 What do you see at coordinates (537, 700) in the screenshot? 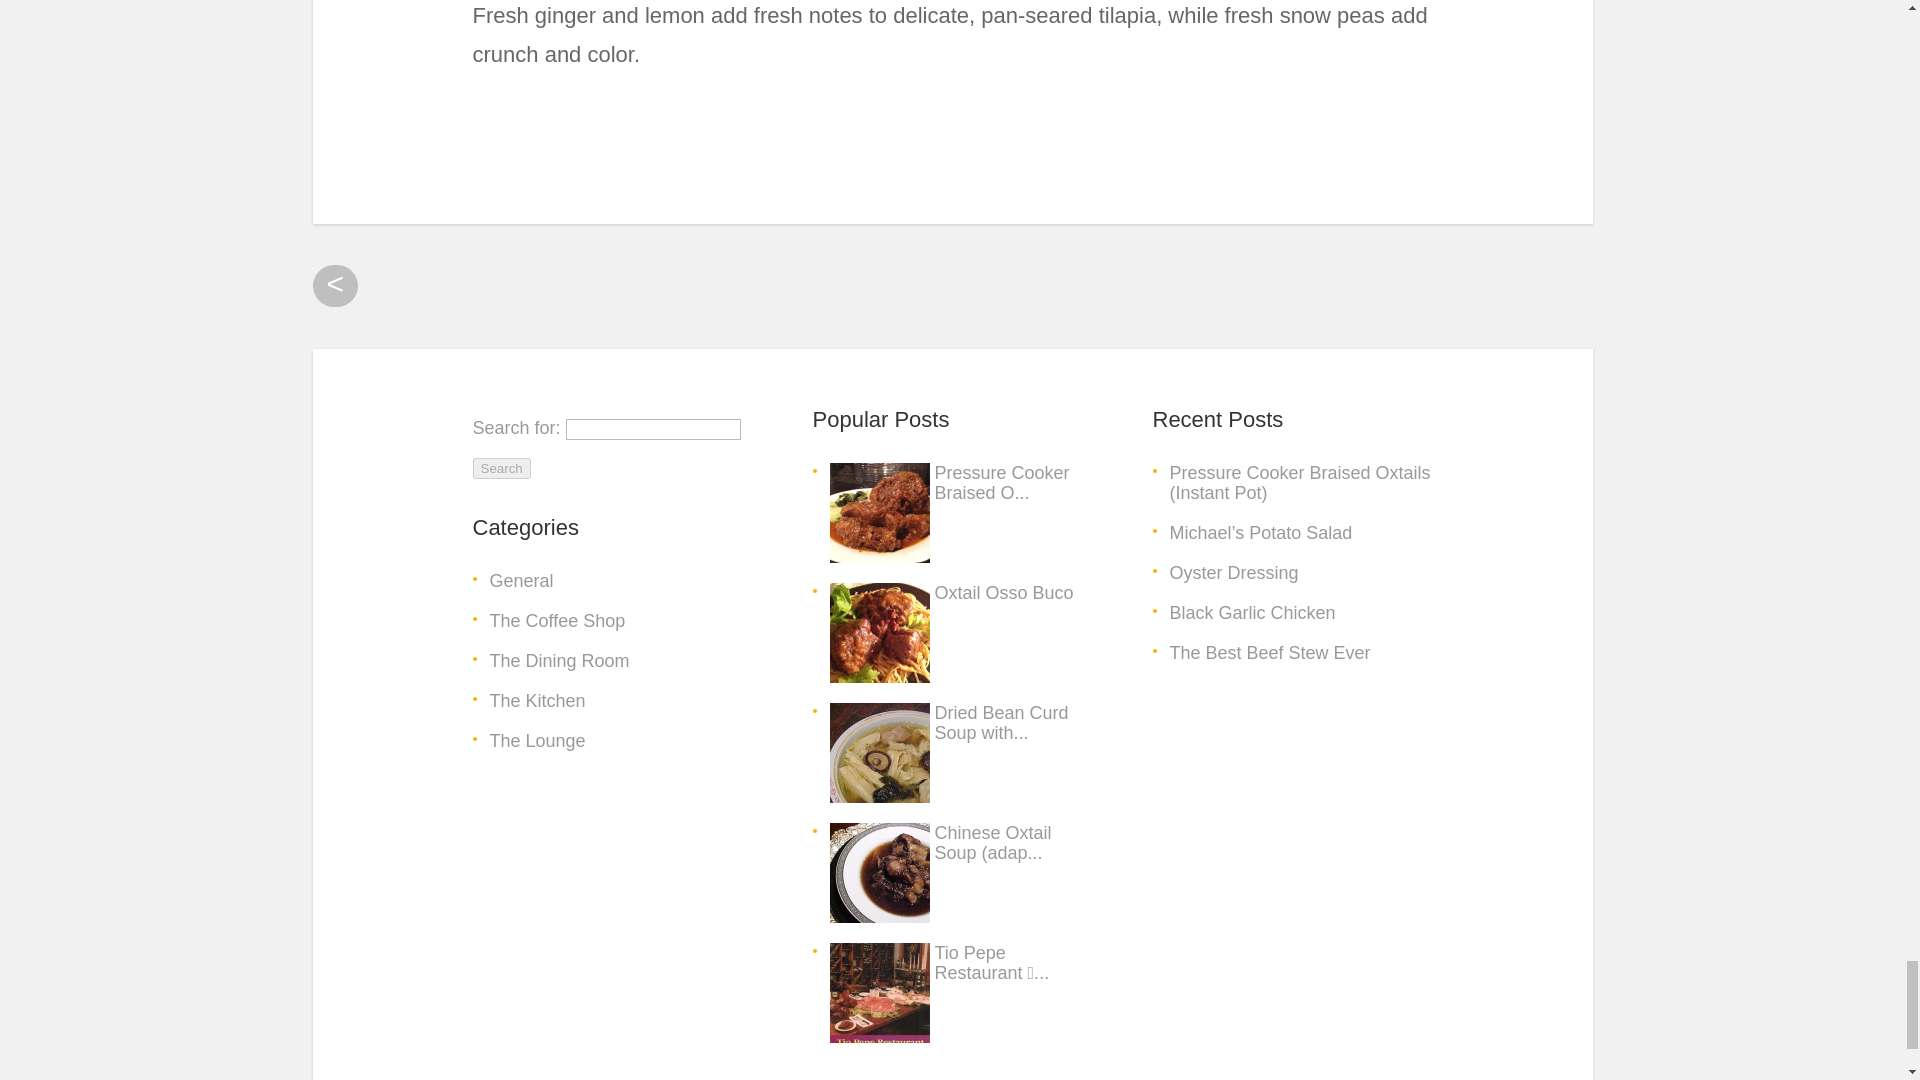
I see `"You Are Always Alone in The Kitchen"` at bounding box center [537, 700].